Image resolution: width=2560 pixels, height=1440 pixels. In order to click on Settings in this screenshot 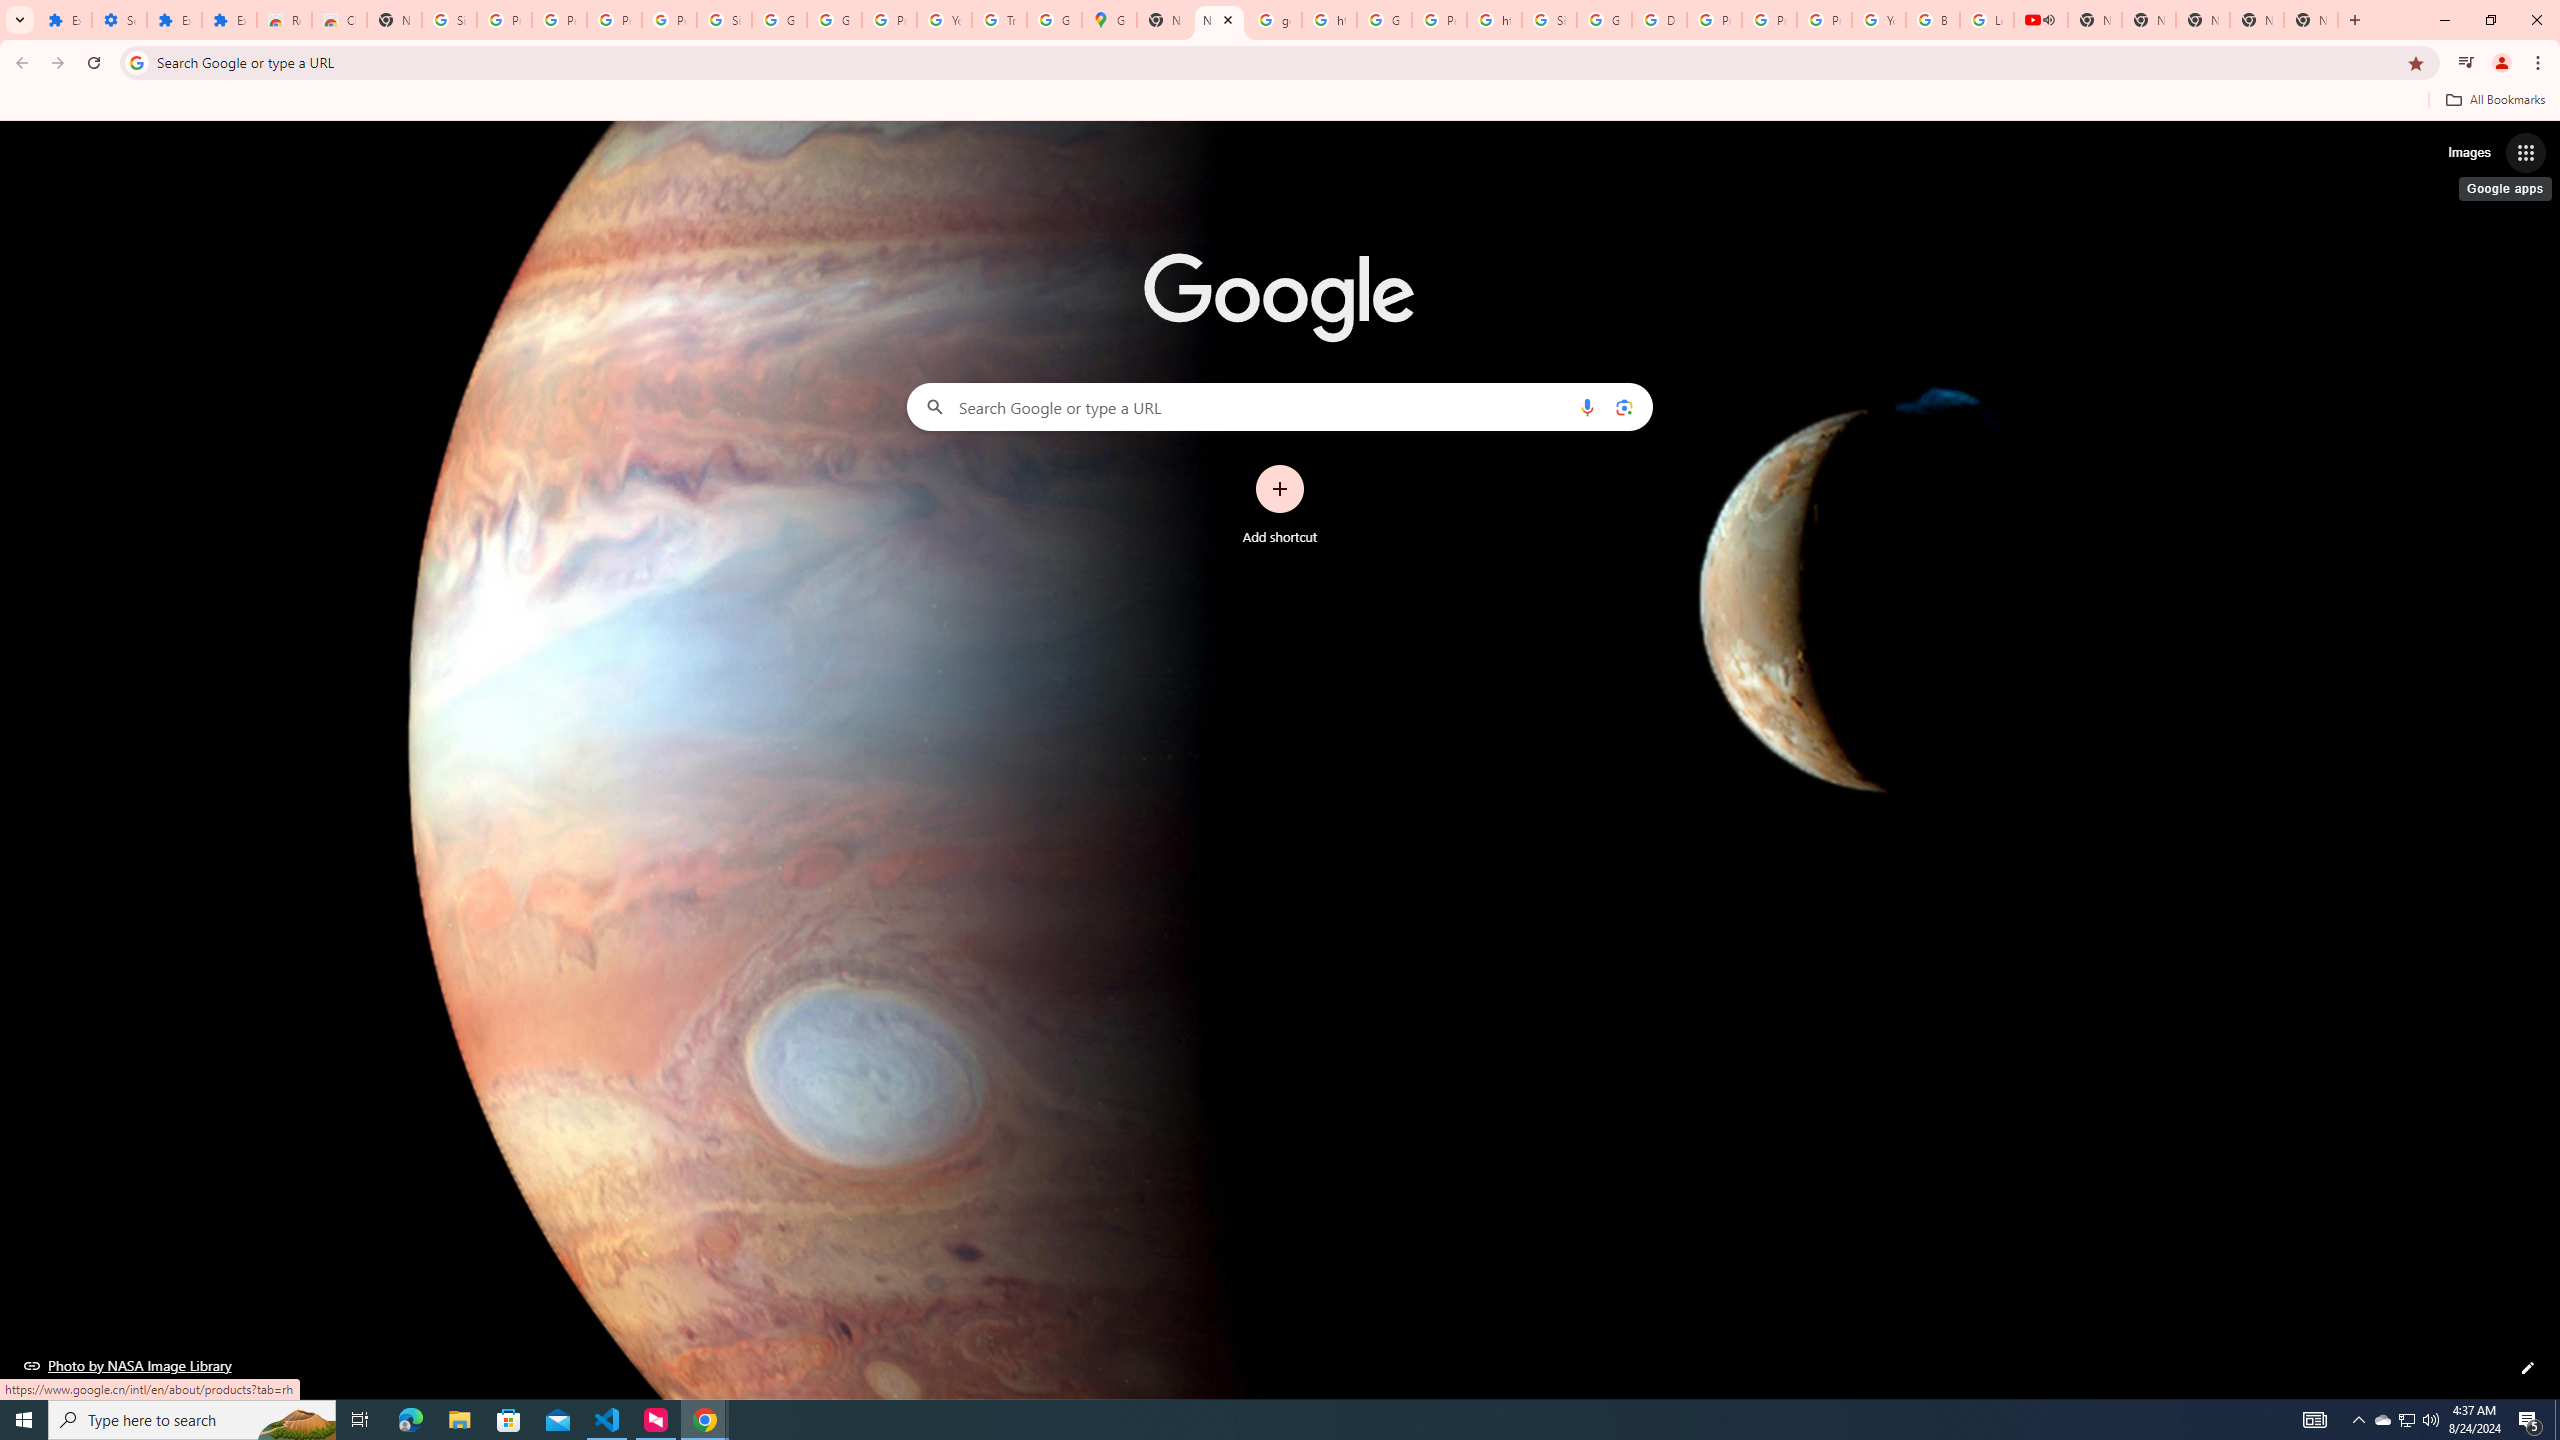, I will do `click(118, 20)`.